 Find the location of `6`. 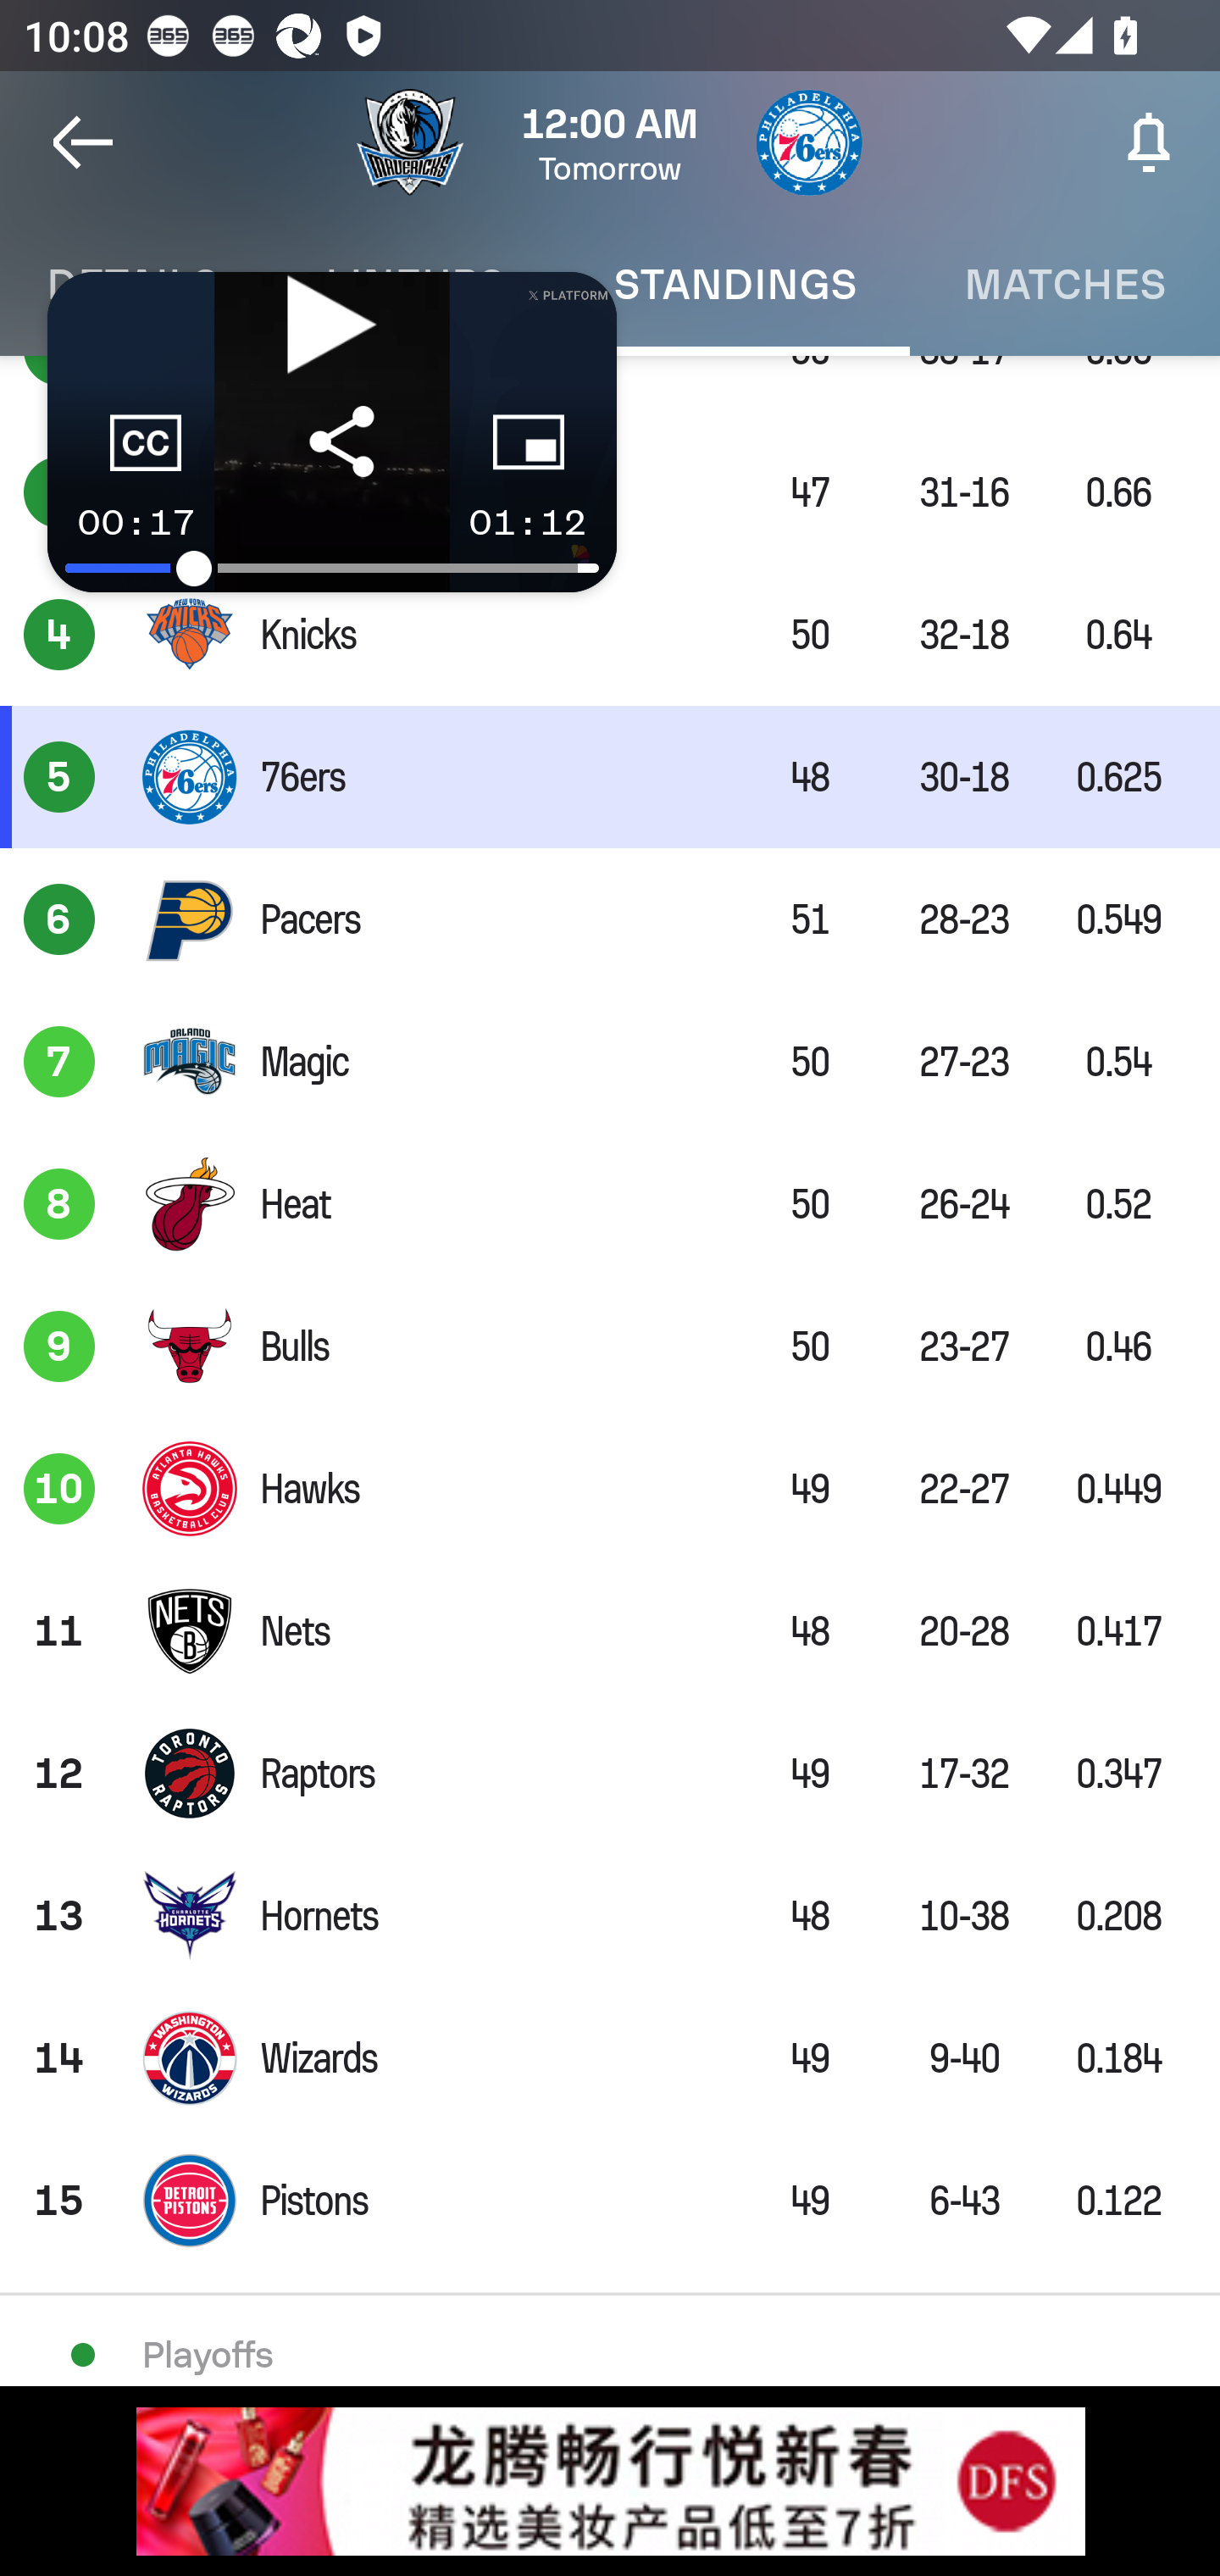

6 is located at coordinates (59, 919).